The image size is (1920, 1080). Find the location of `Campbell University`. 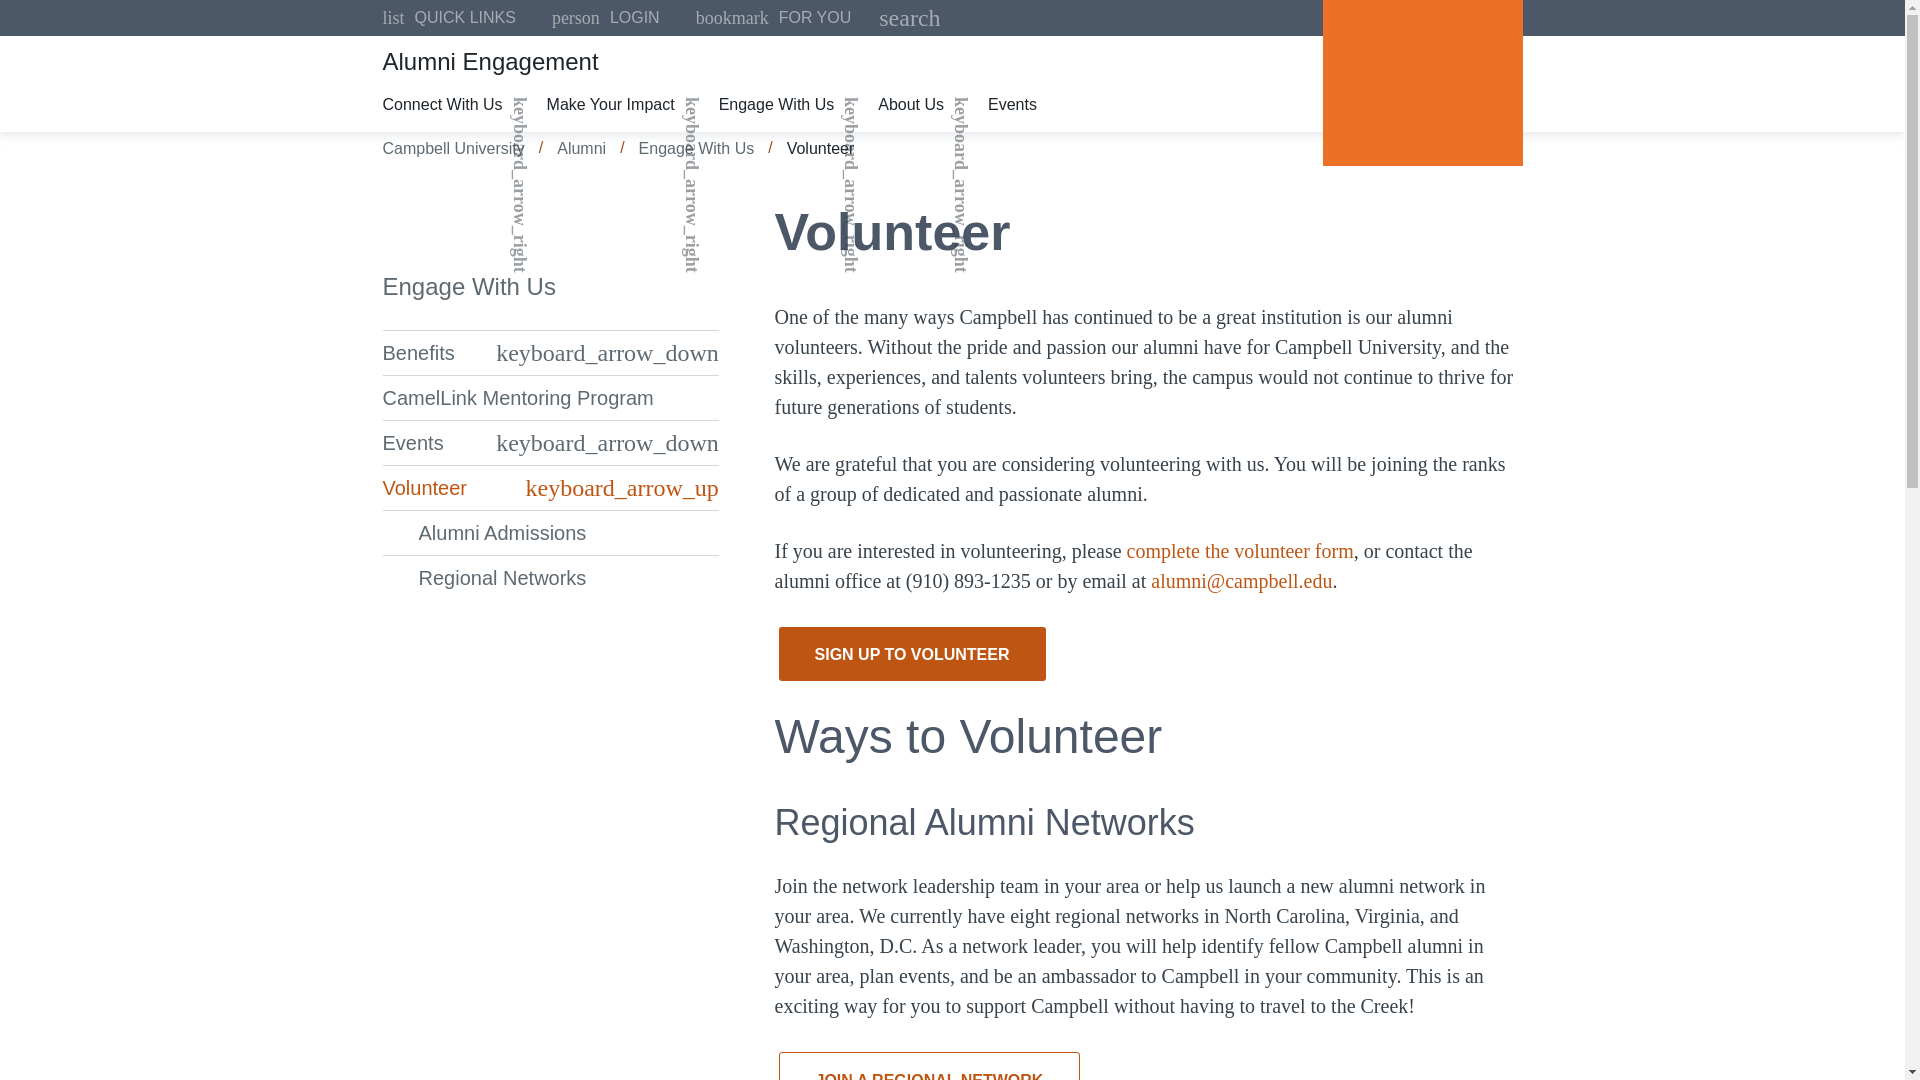

Campbell University is located at coordinates (952, 62).